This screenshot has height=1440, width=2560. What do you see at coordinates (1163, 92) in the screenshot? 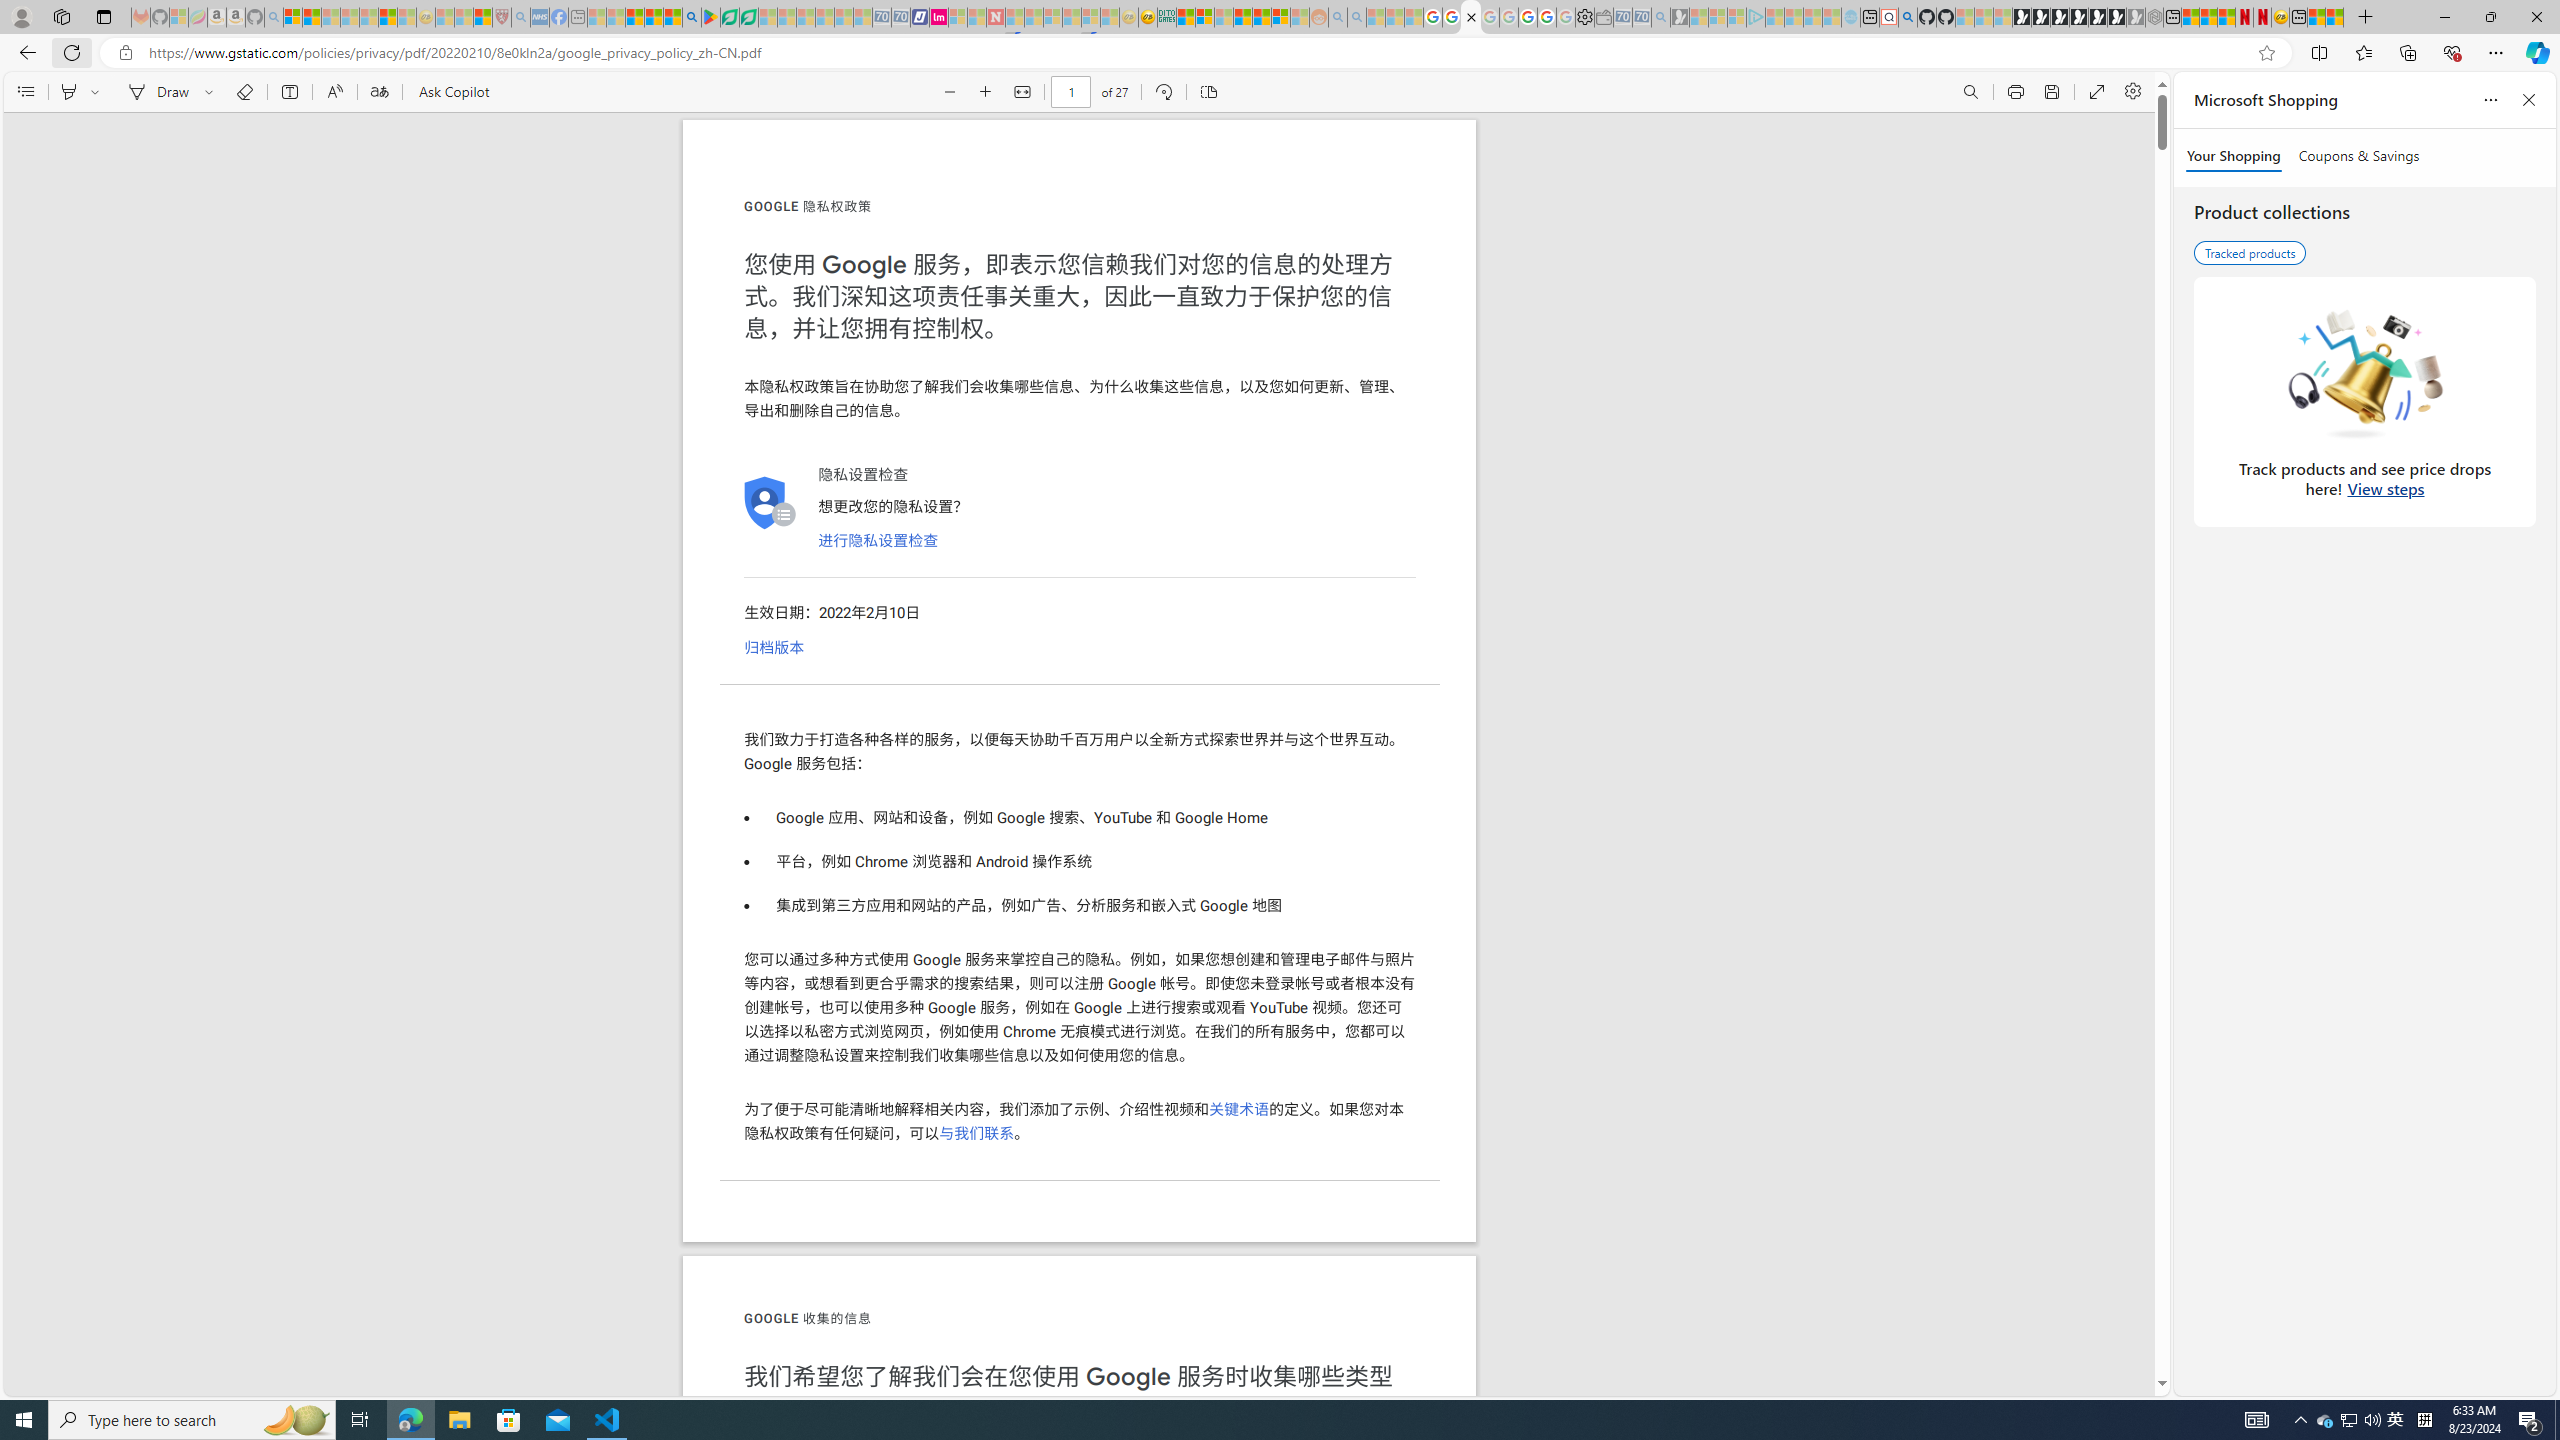
I see `Rotate (Ctrl+])` at bounding box center [1163, 92].